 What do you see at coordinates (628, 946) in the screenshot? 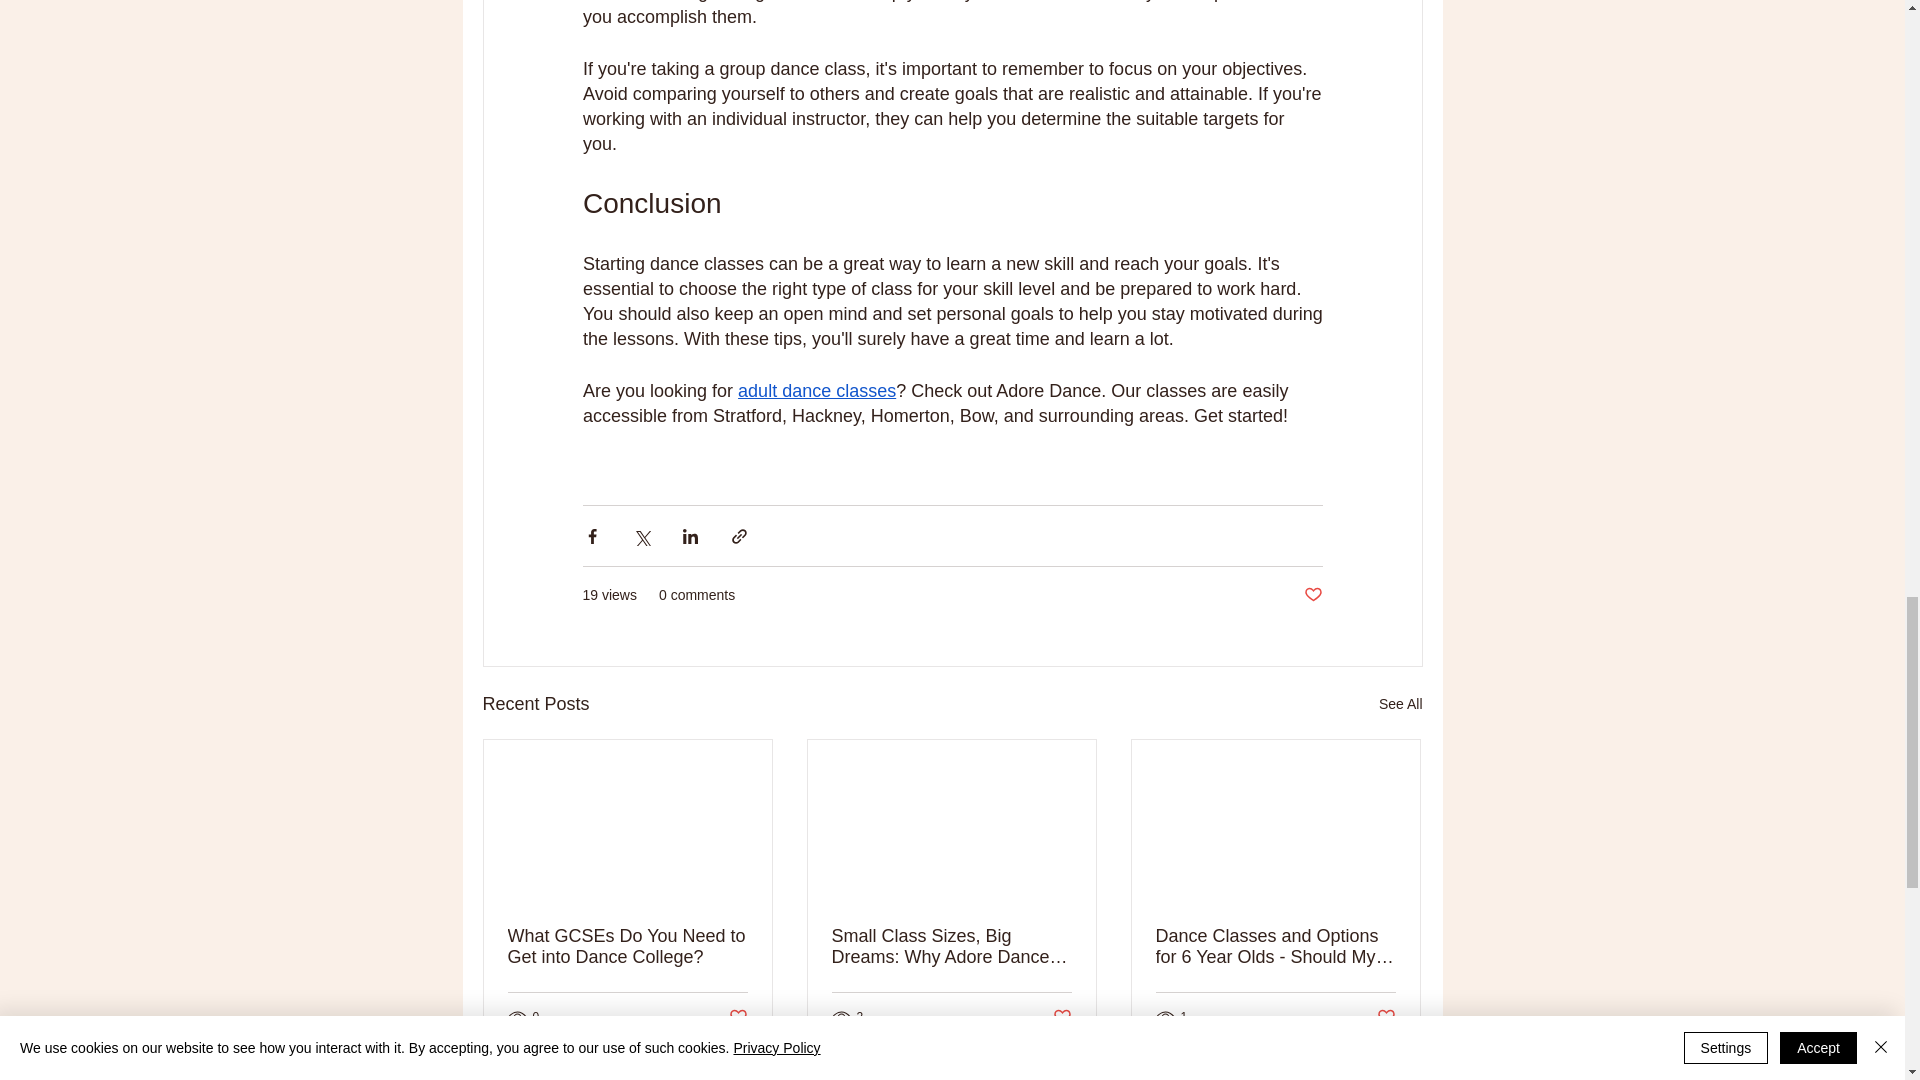
I see `What GCSEs Do You Need to Get into Dance College?` at bounding box center [628, 946].